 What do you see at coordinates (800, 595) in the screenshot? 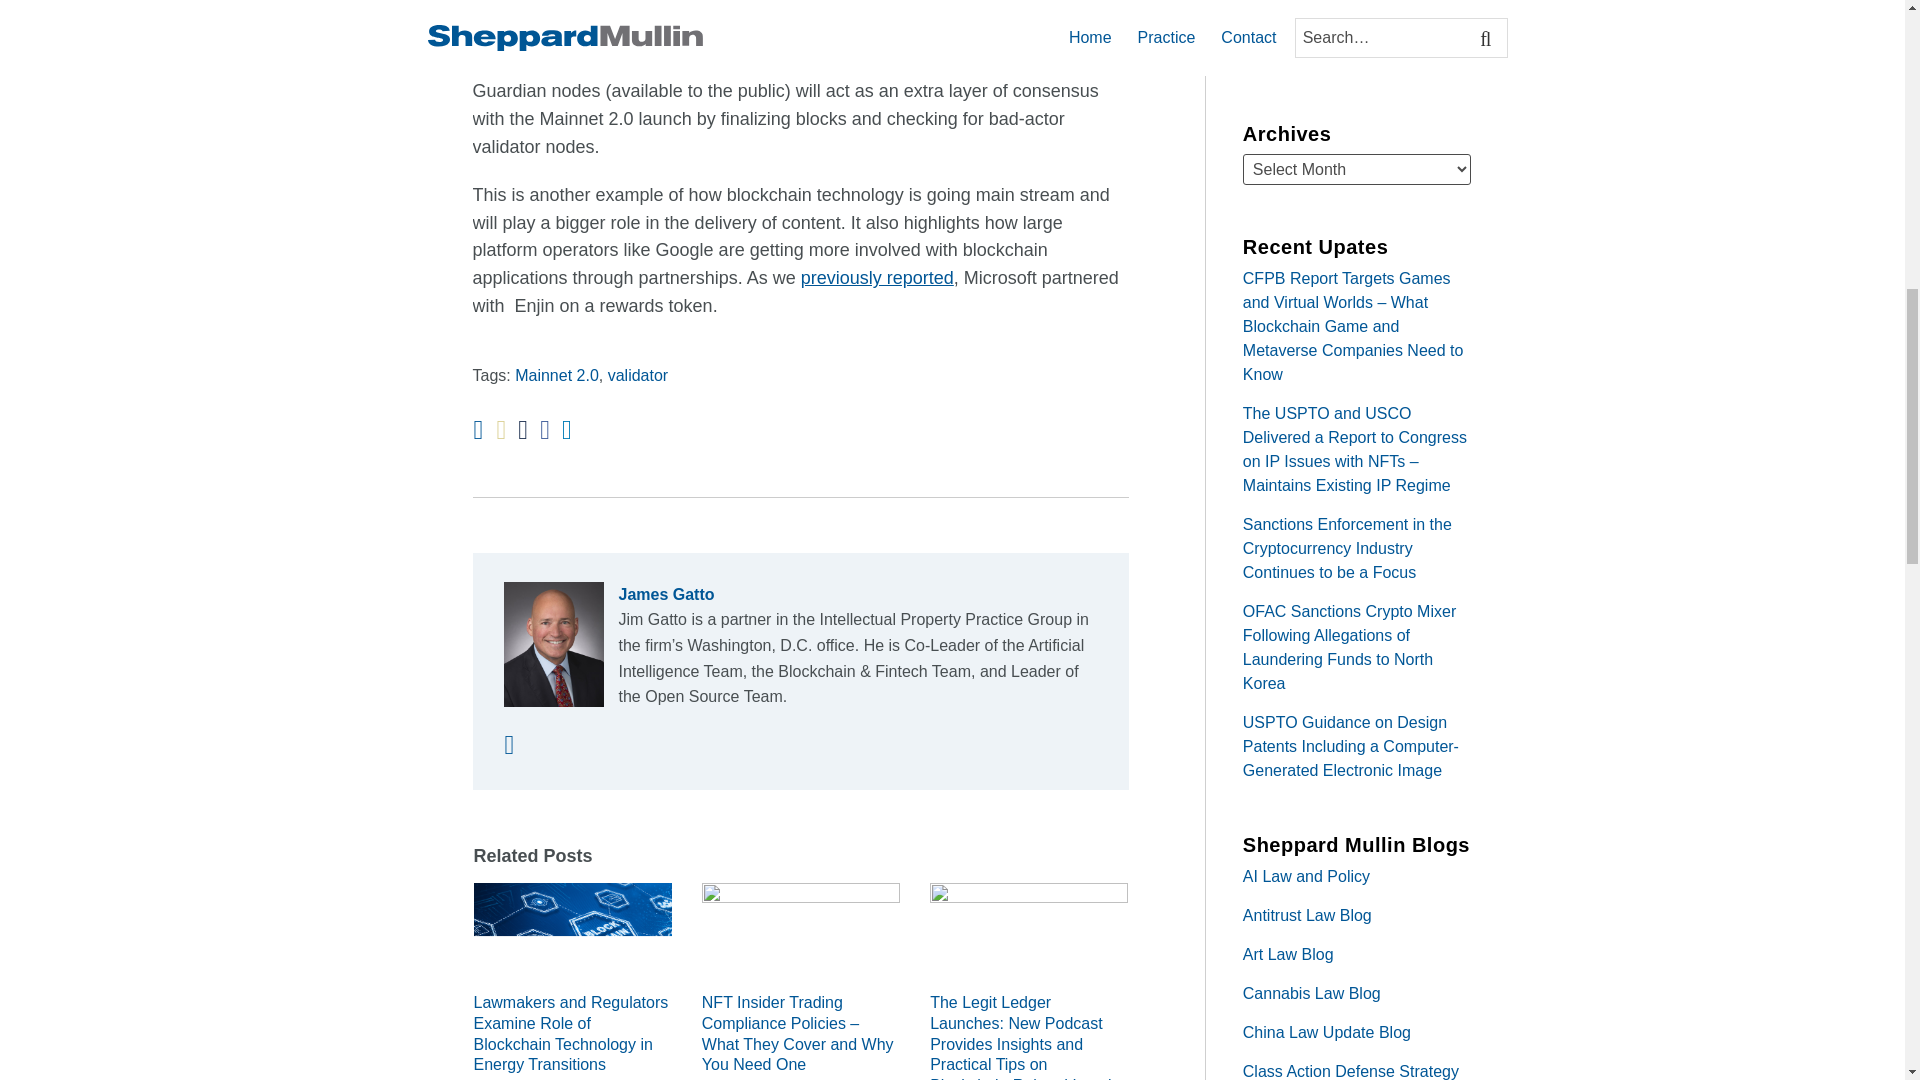
I see `James Gatto` at bounding box center [800, 595].